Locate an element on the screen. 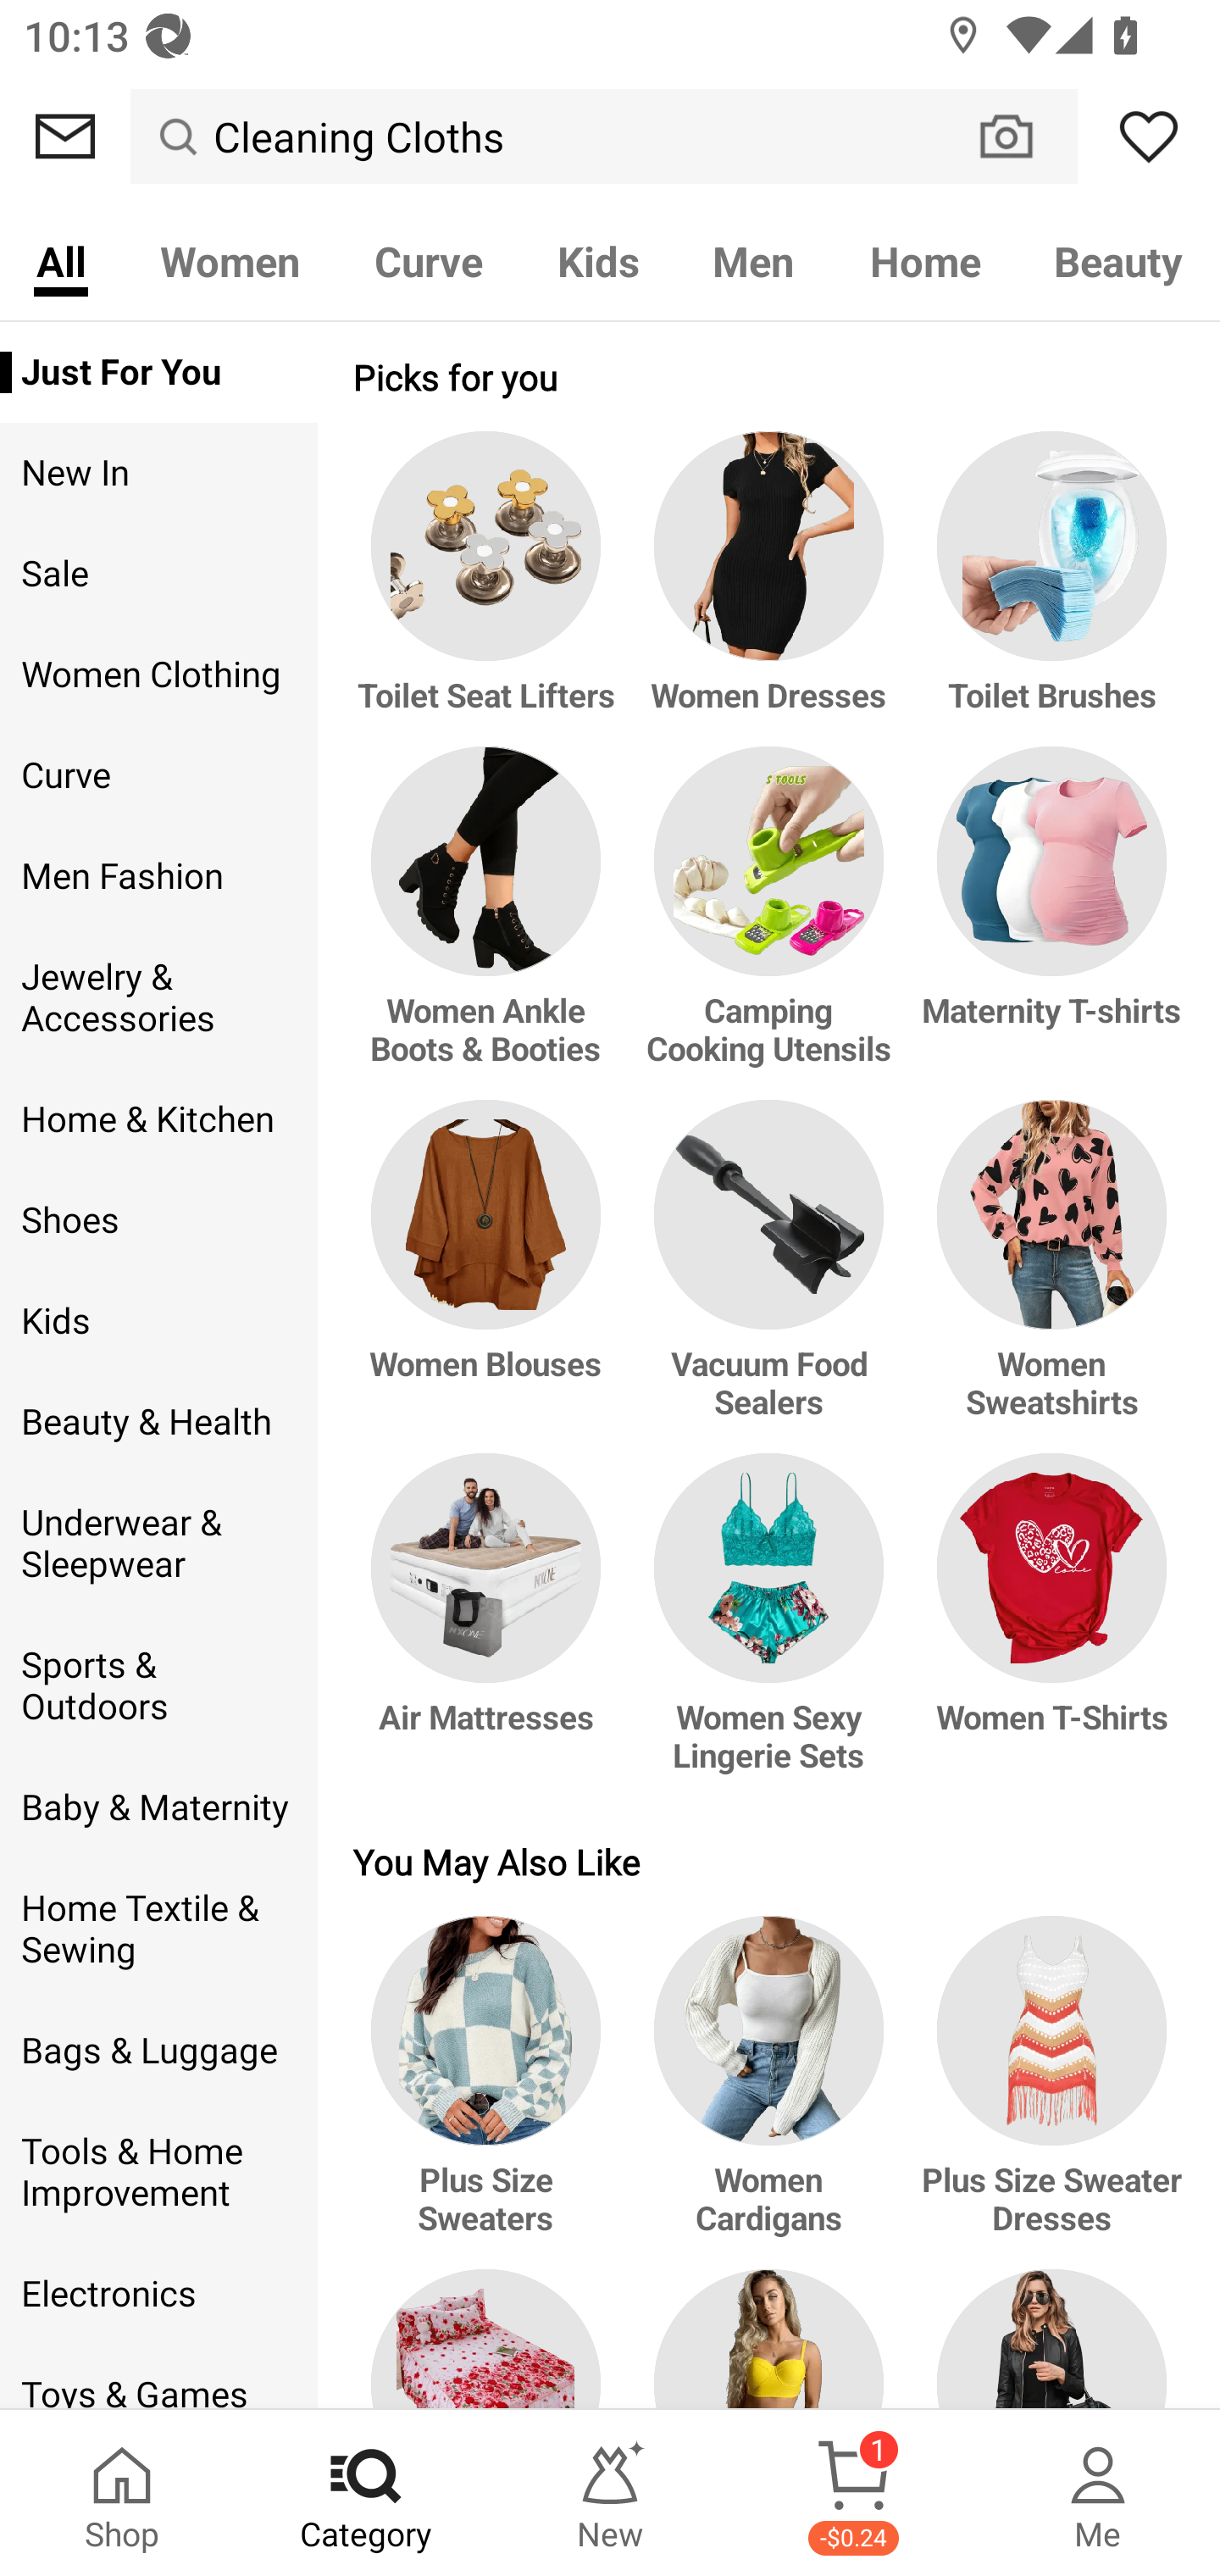  Air Mattresses is located at coordinates (491, 1629).